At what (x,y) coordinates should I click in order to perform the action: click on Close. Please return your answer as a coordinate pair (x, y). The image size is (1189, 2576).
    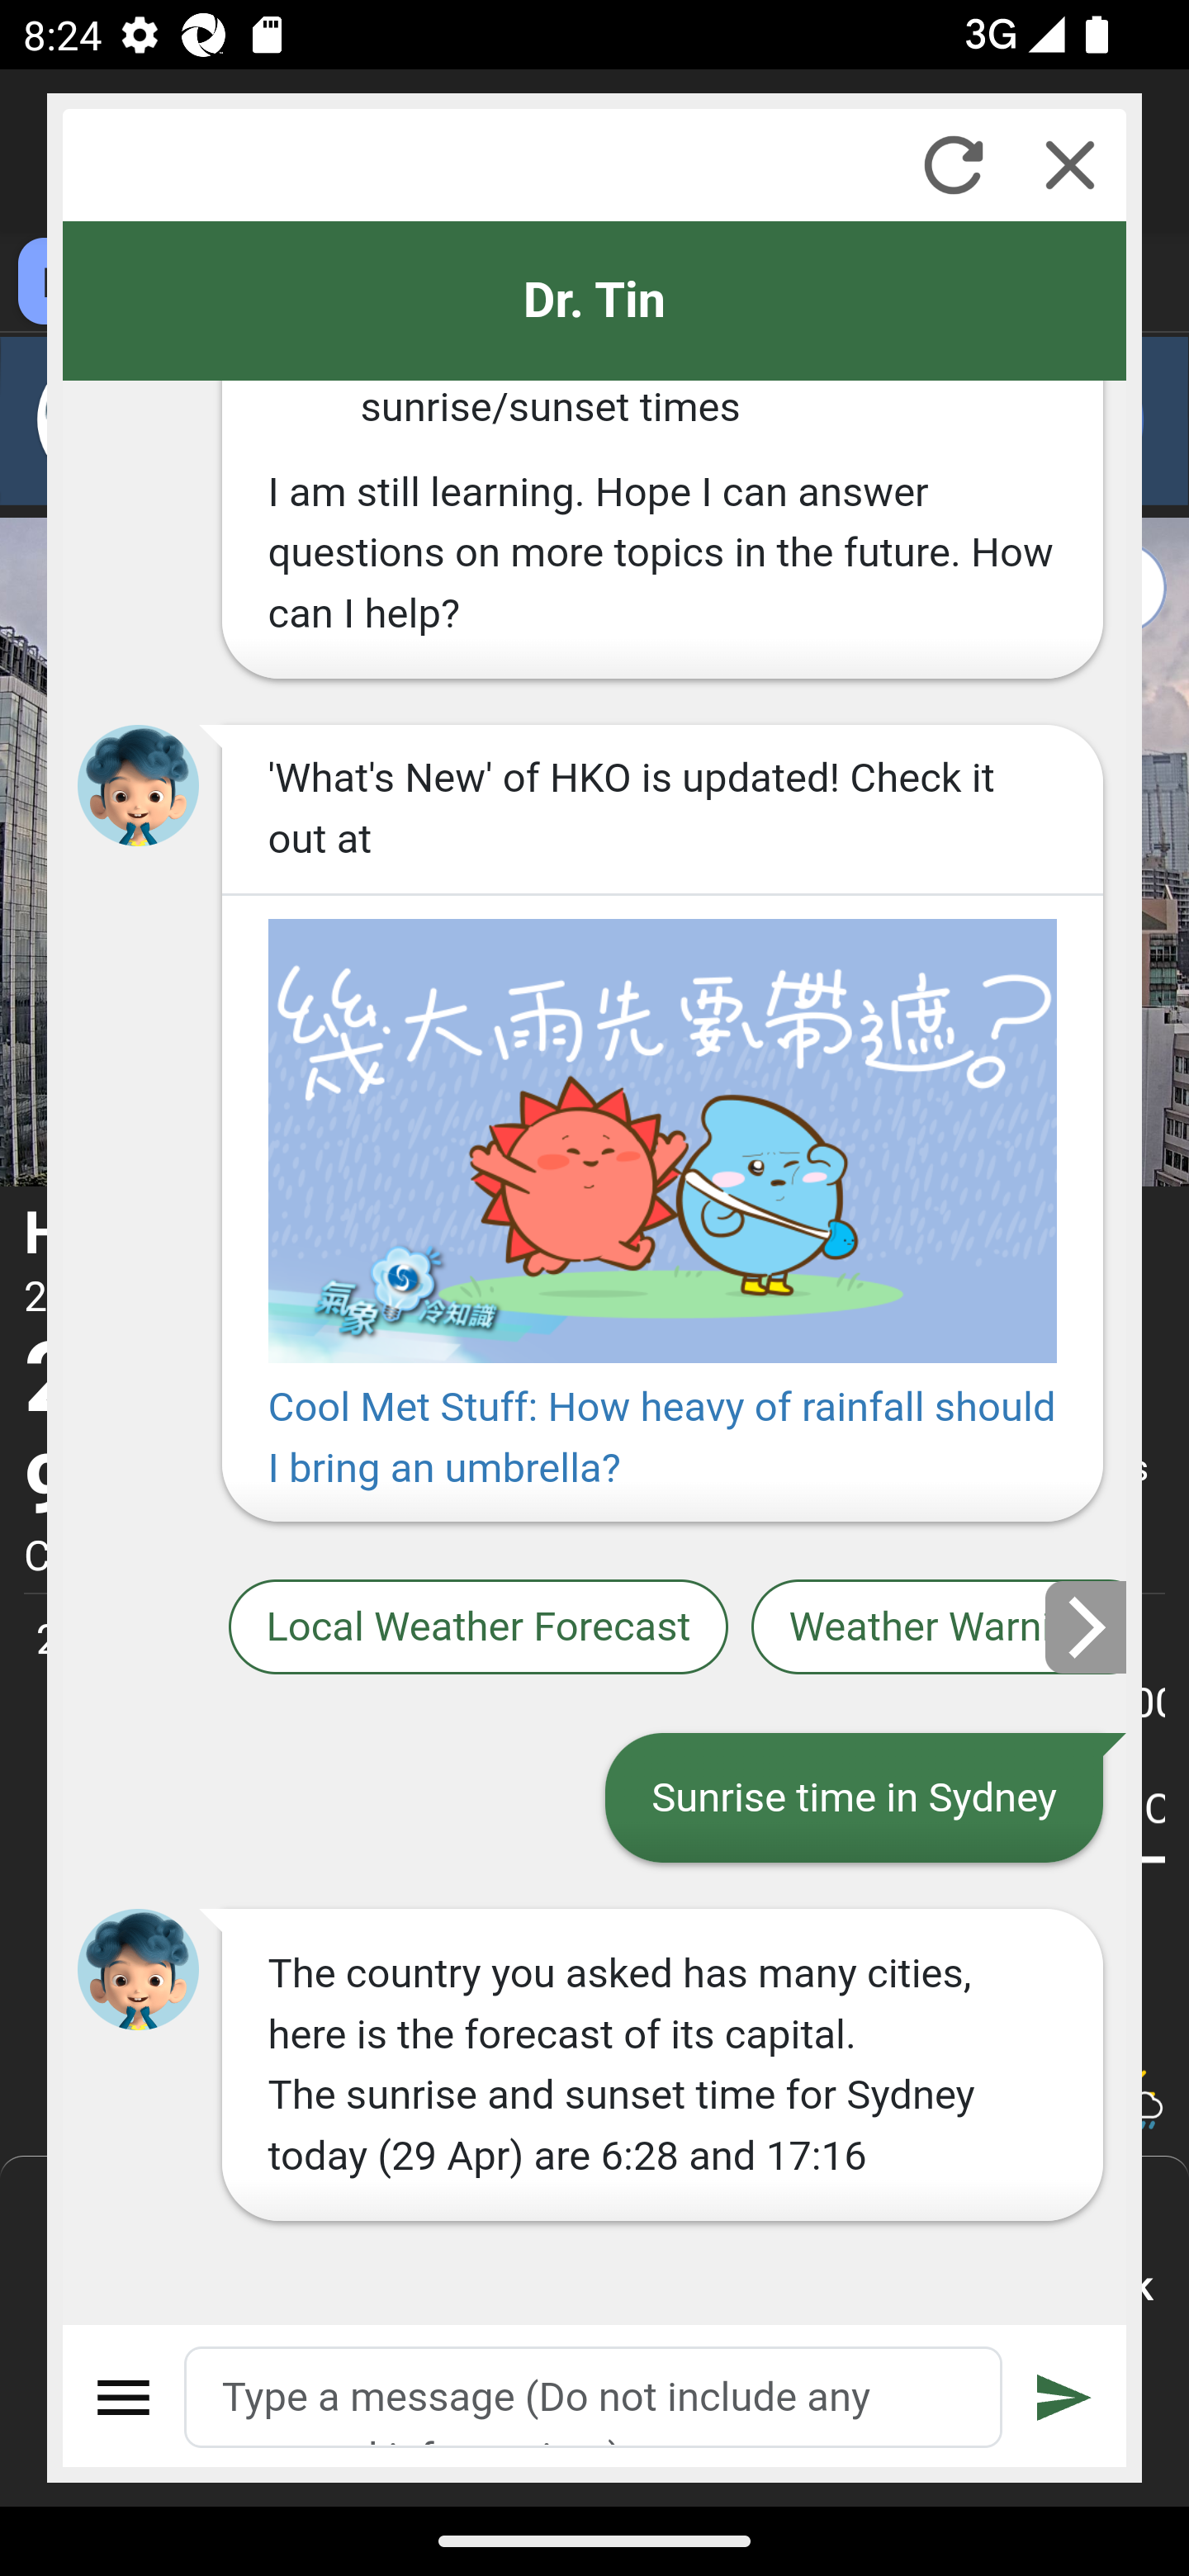
    Looking at the image, I should click on (1070, 164).